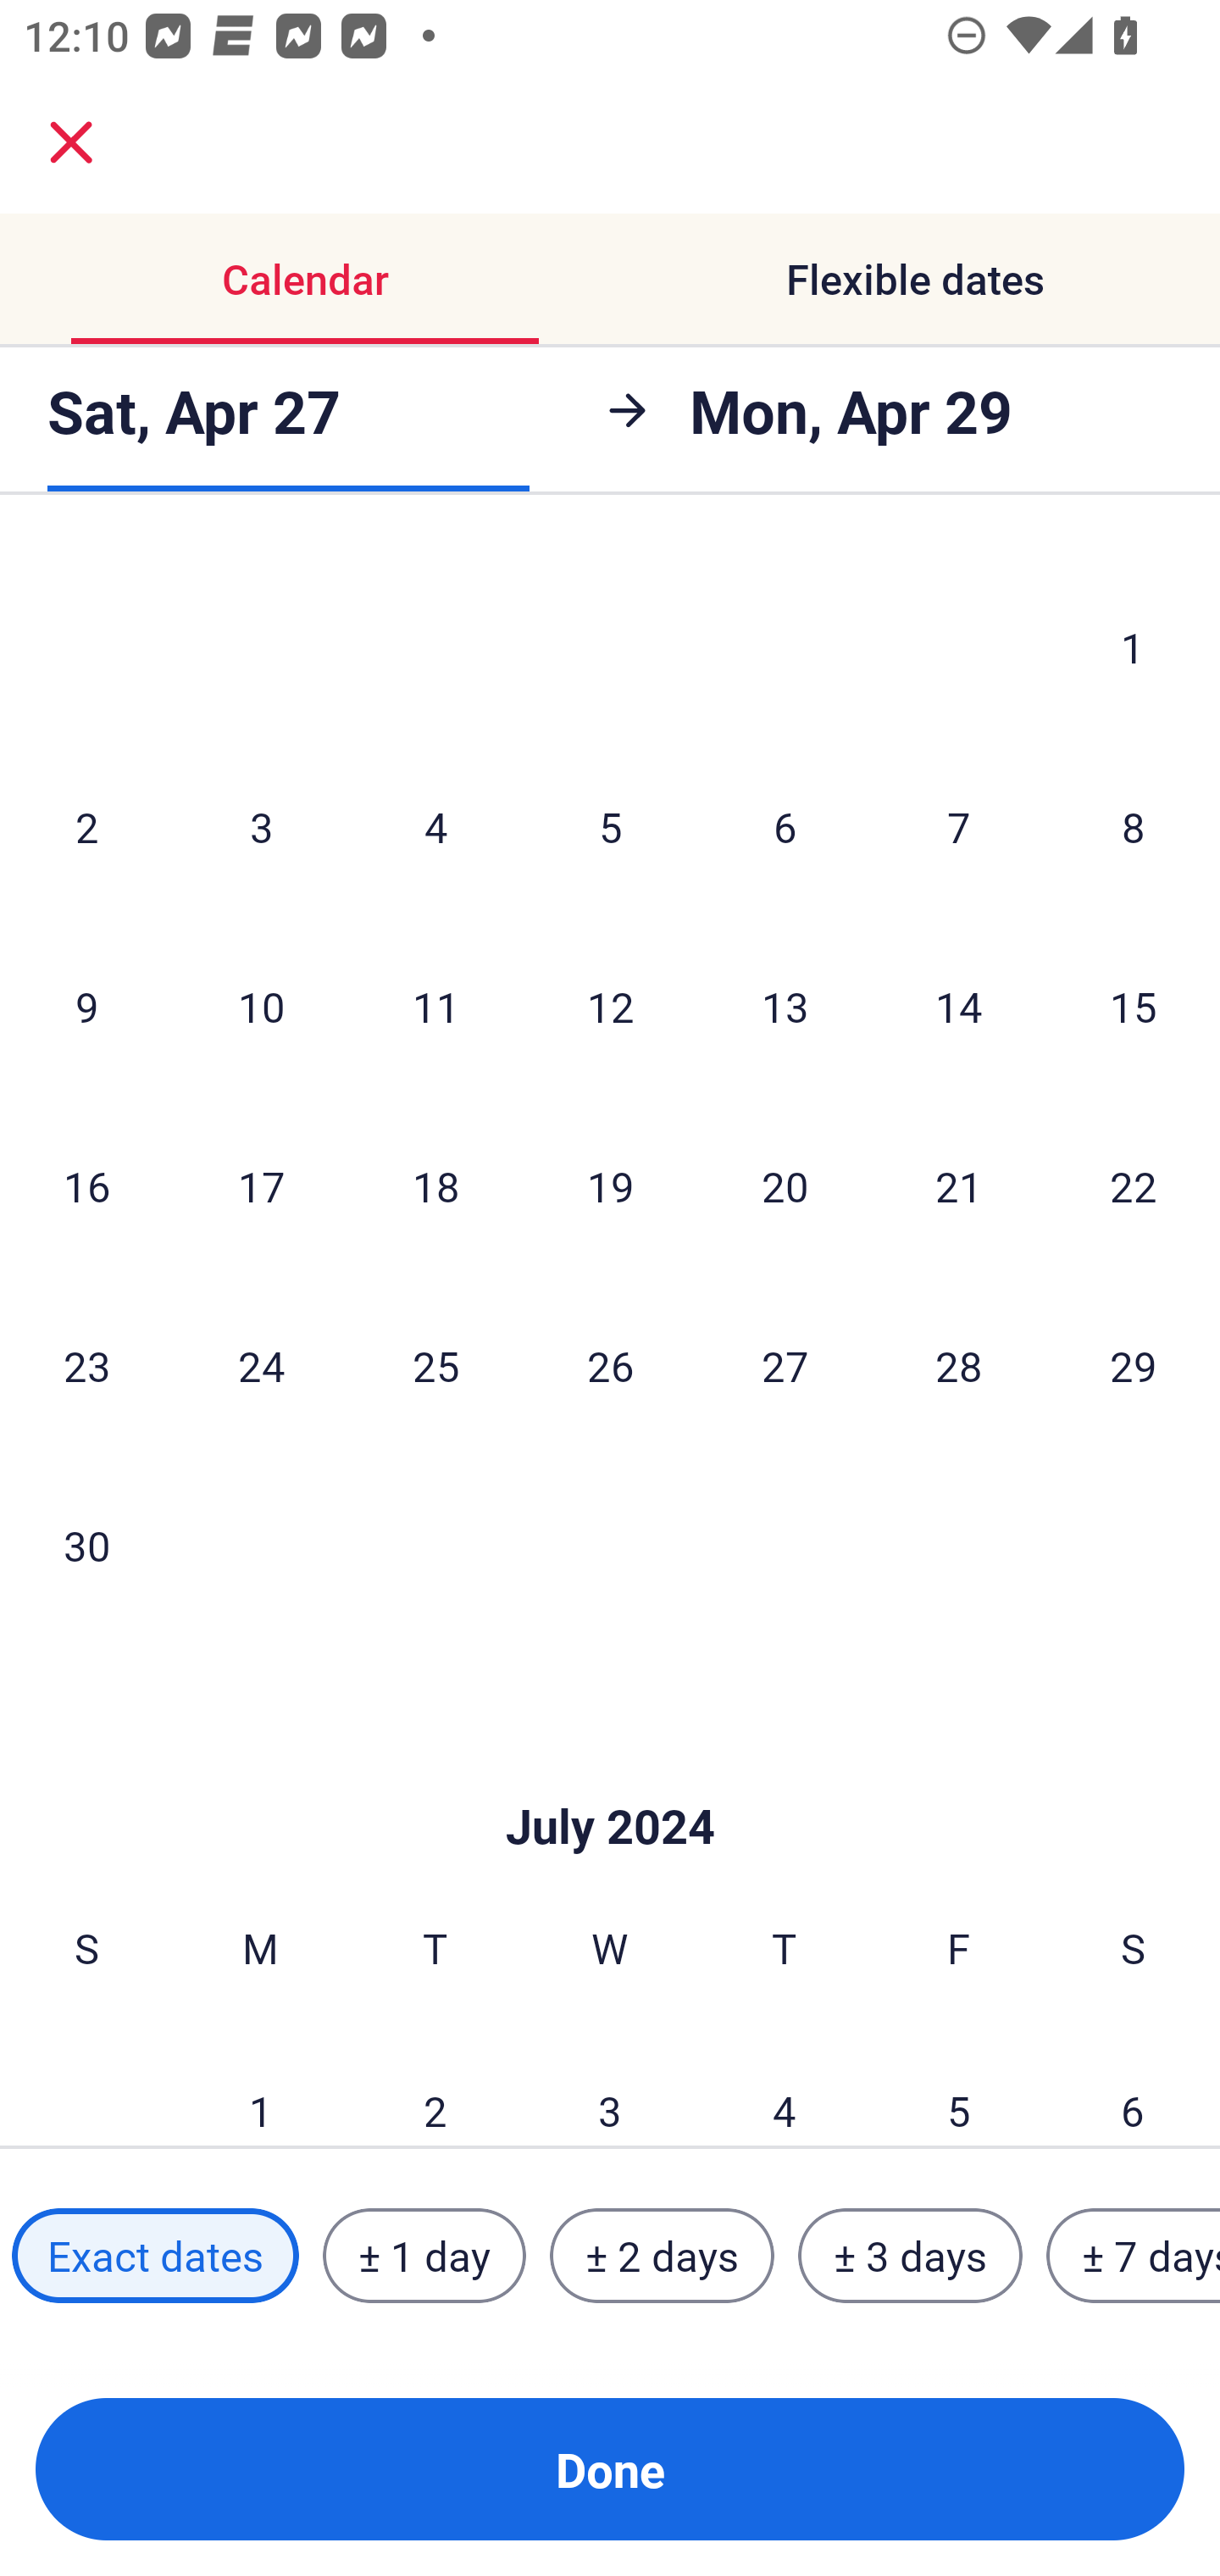 This screenshot has height=2576, width=1220. I want to click on 8 Saturday, June 8, 2024, so click(1134, 827).